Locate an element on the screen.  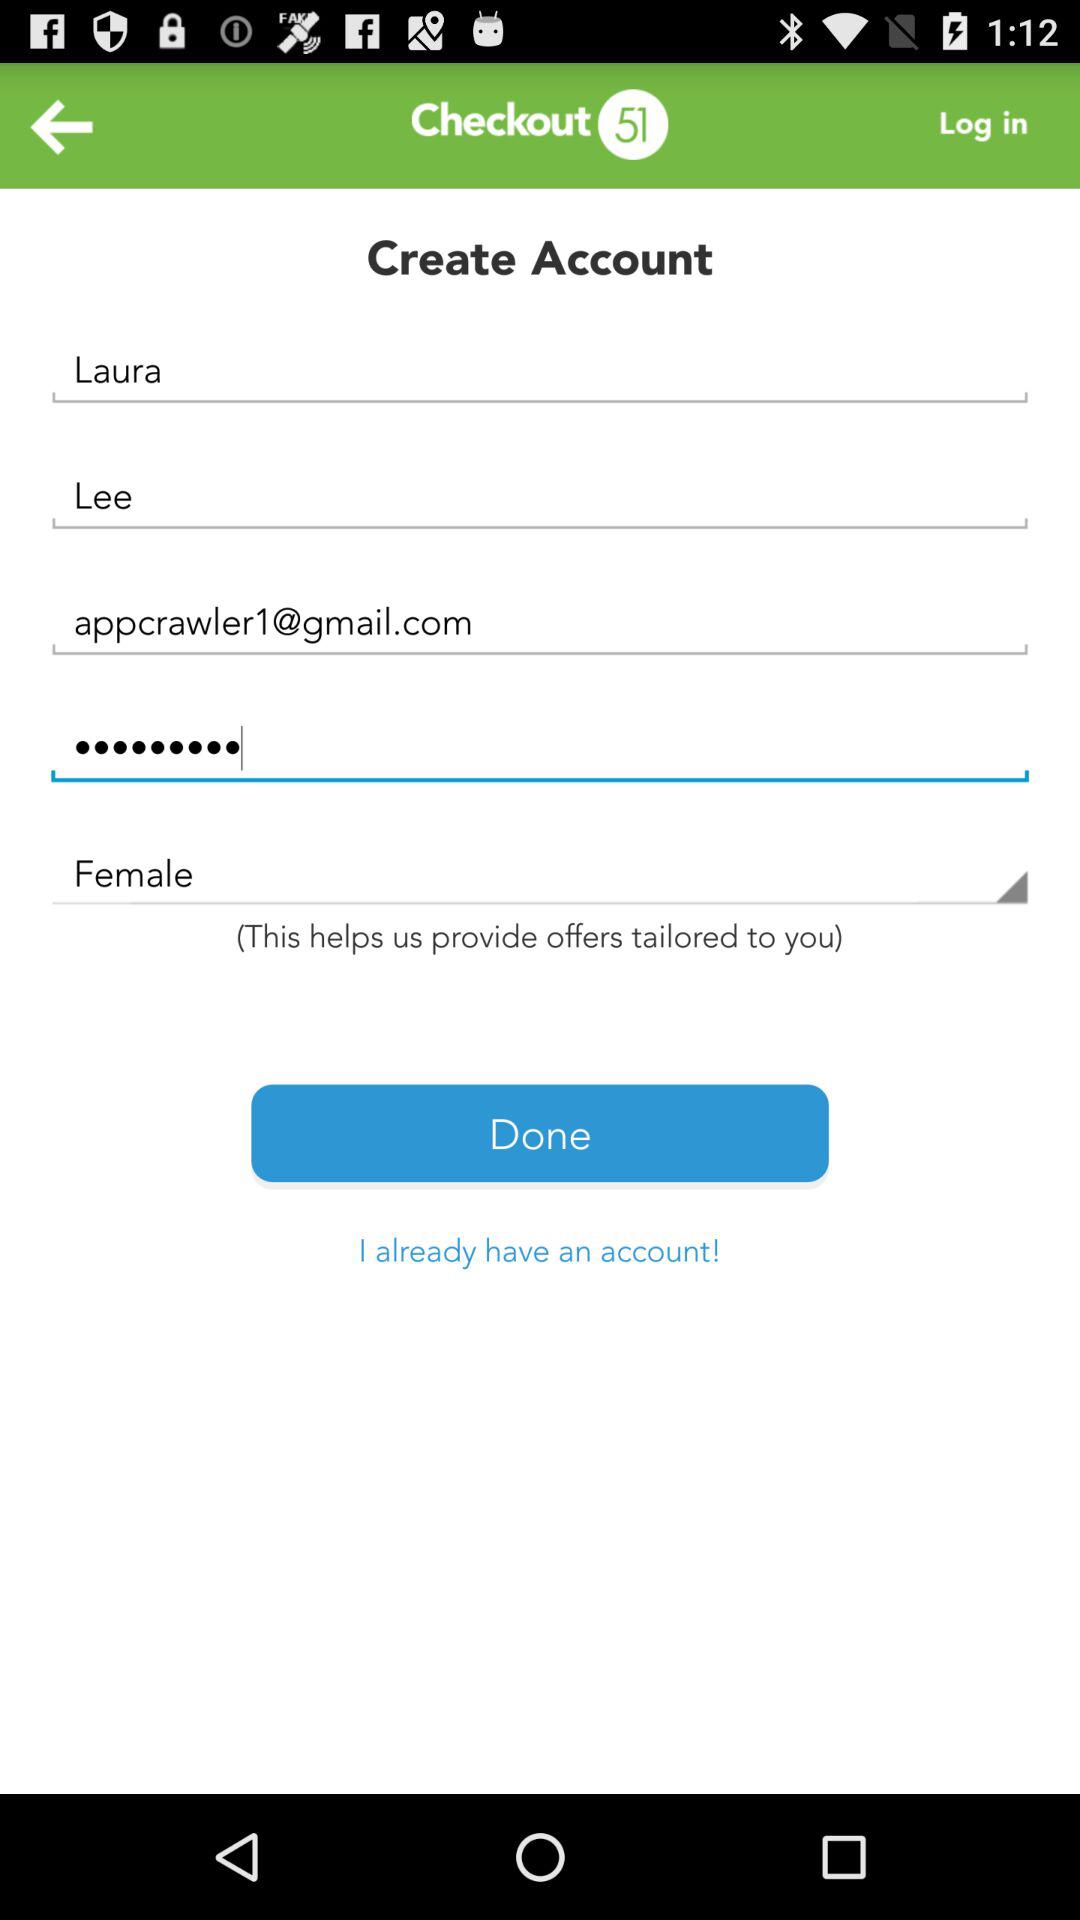
open log in page is located at coordinates (989, 126).